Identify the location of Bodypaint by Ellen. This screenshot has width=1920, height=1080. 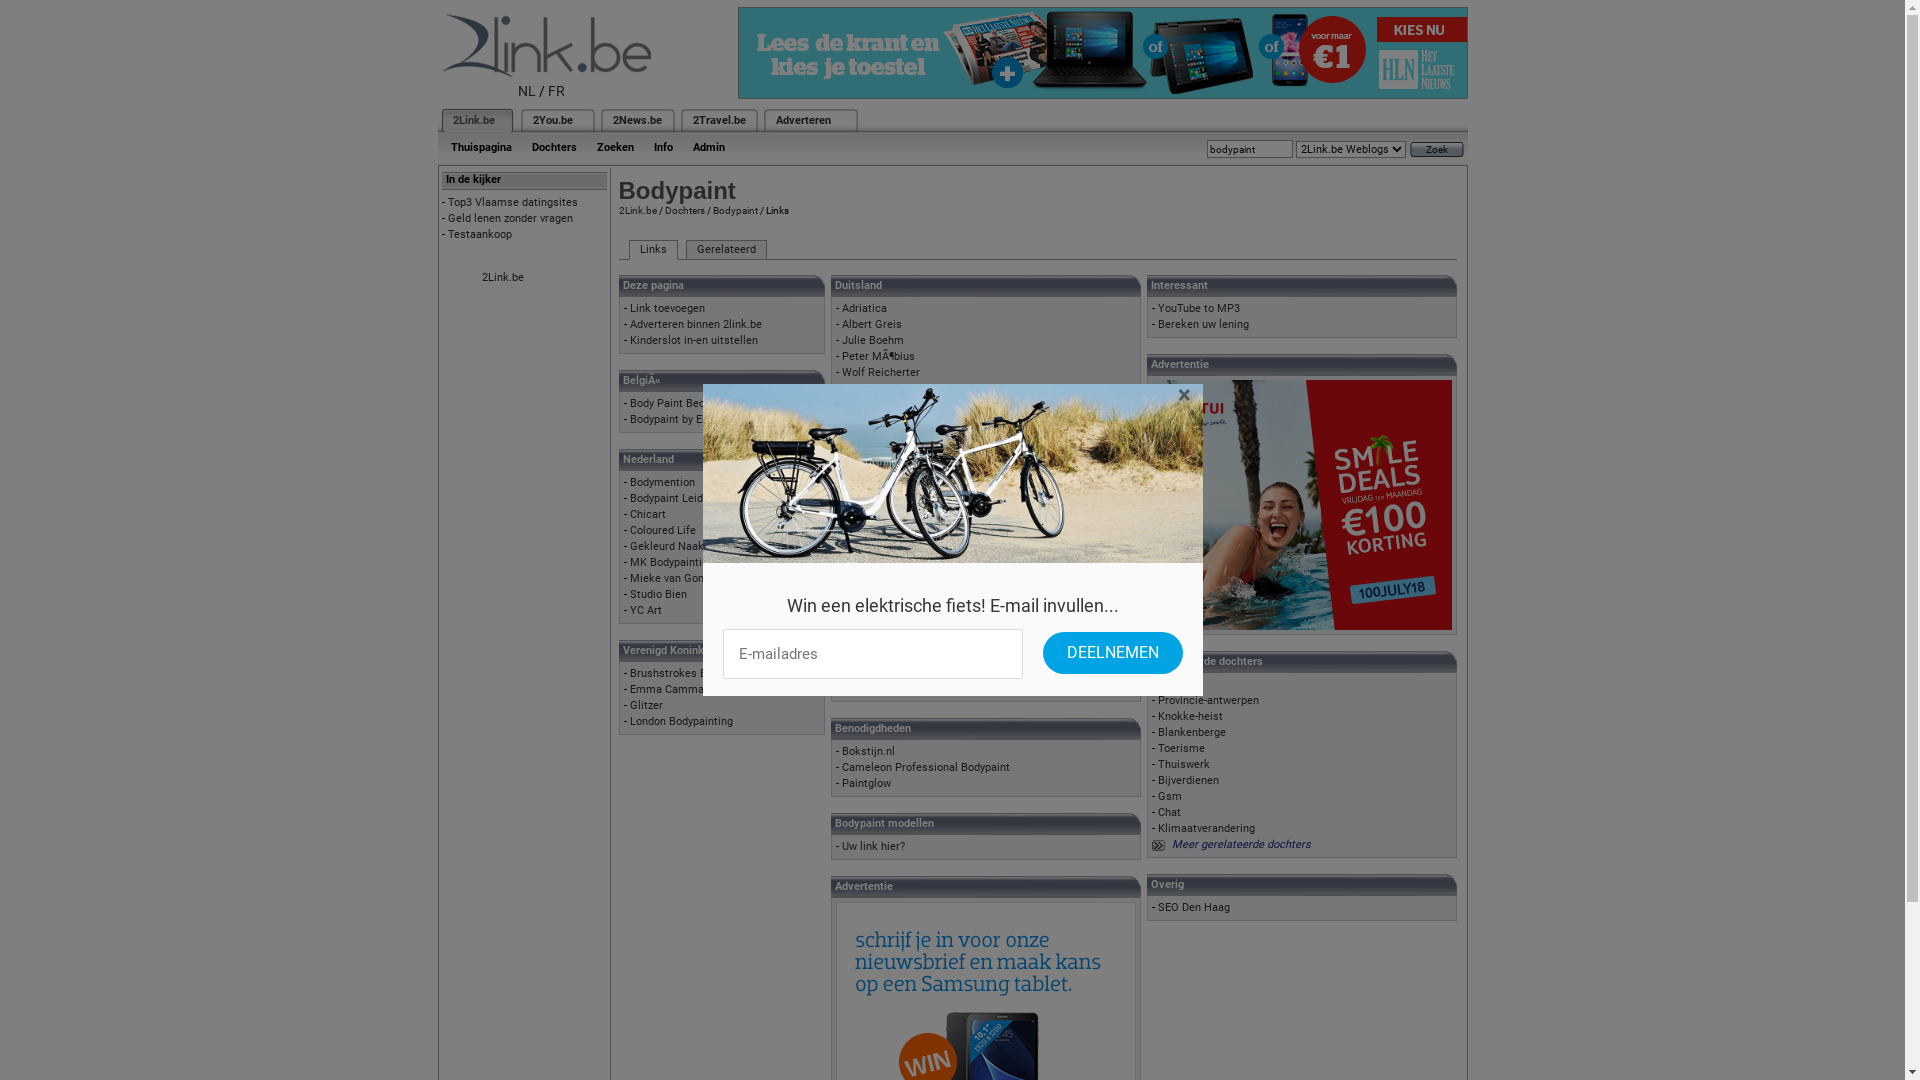
(675, 420).